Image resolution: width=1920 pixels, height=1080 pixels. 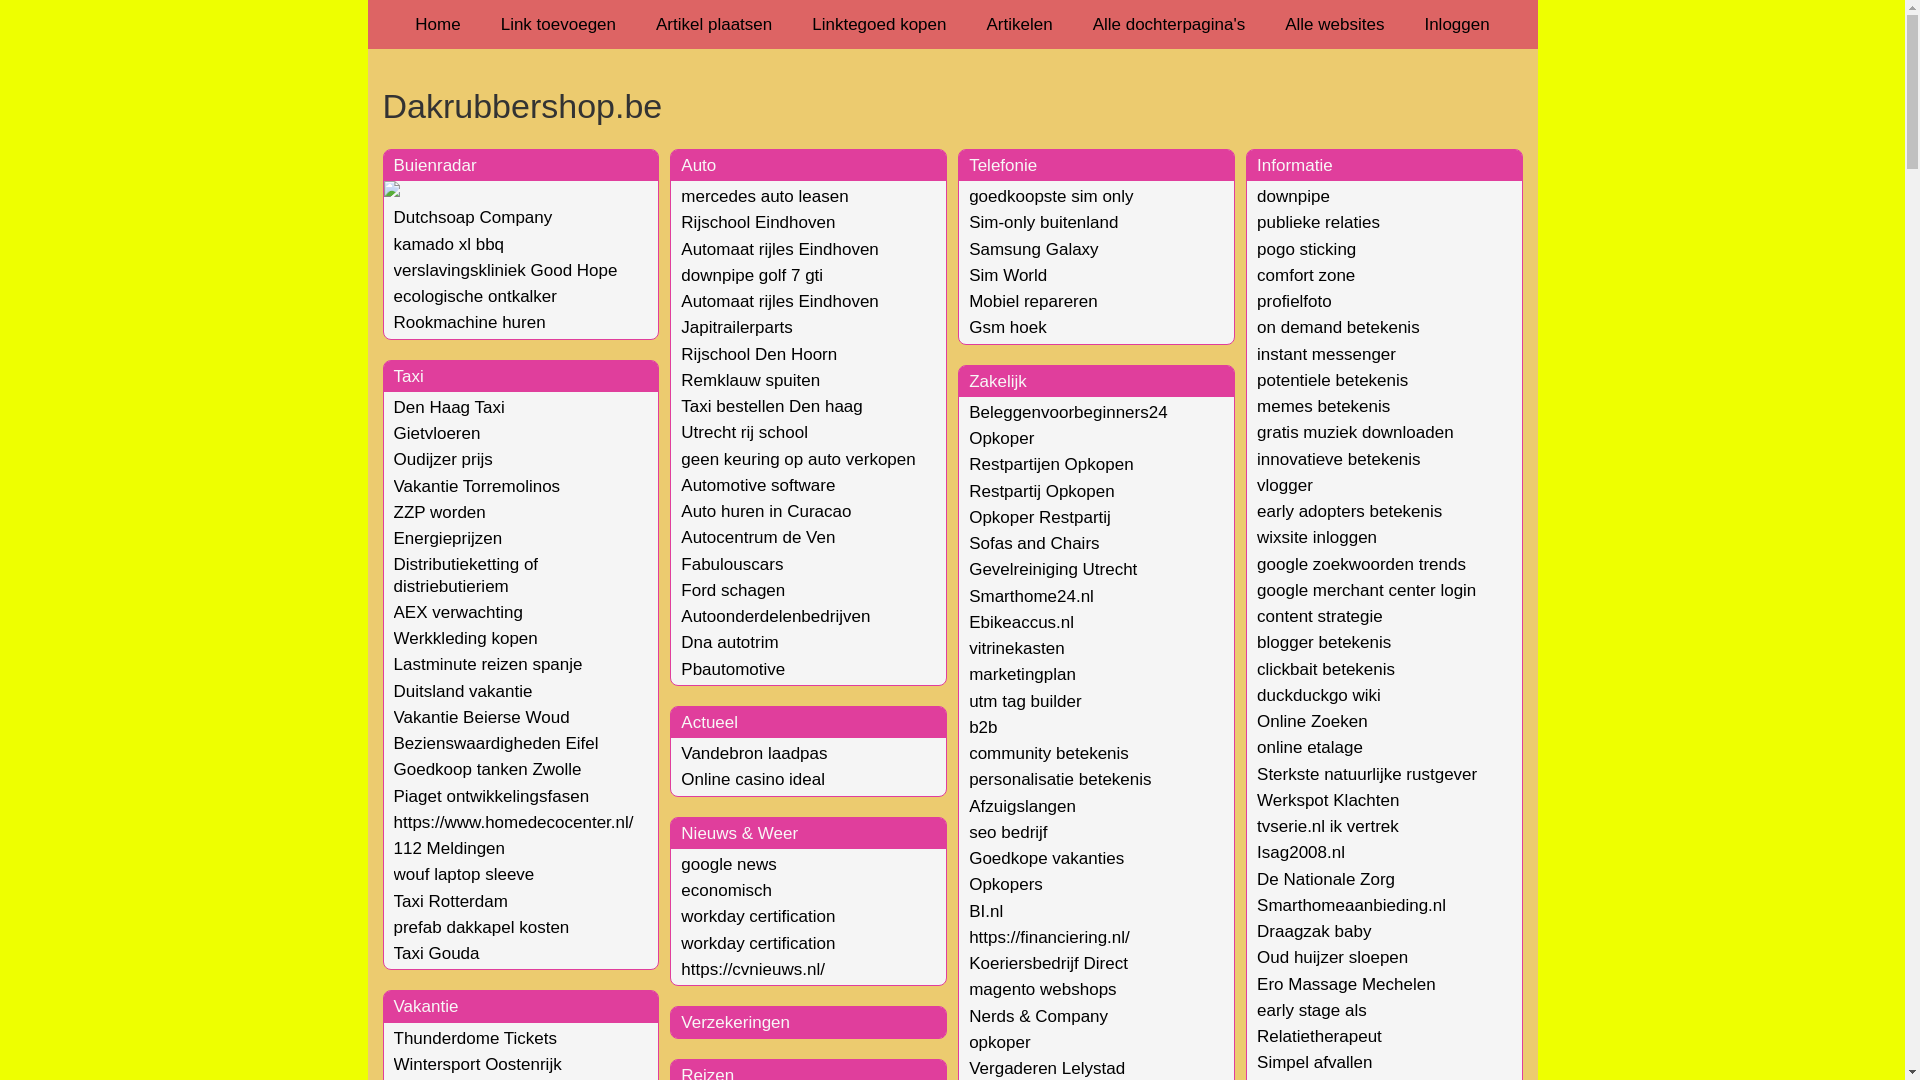 I want to click on community betekenis, so click(x=1048, y=754).